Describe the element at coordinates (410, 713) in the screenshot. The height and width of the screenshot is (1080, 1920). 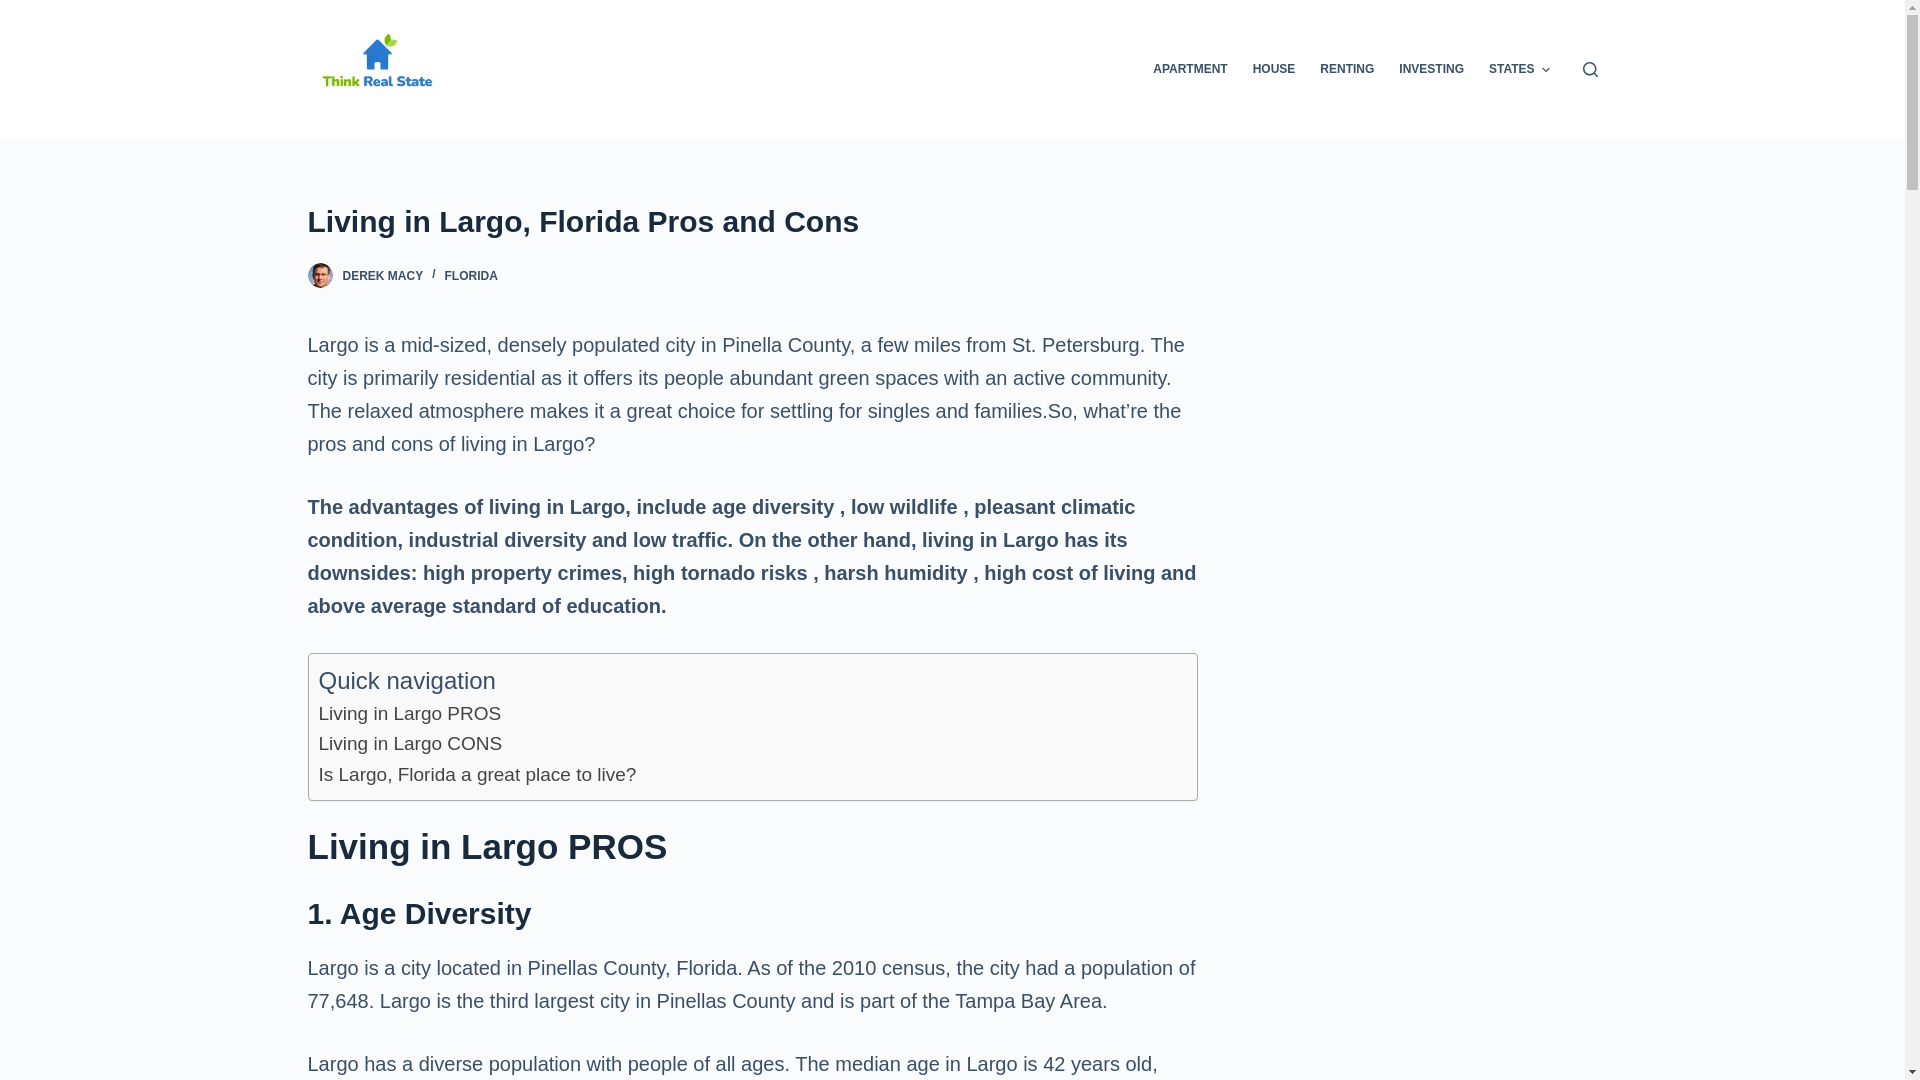
I see `Living in Largo PROS` at that location.